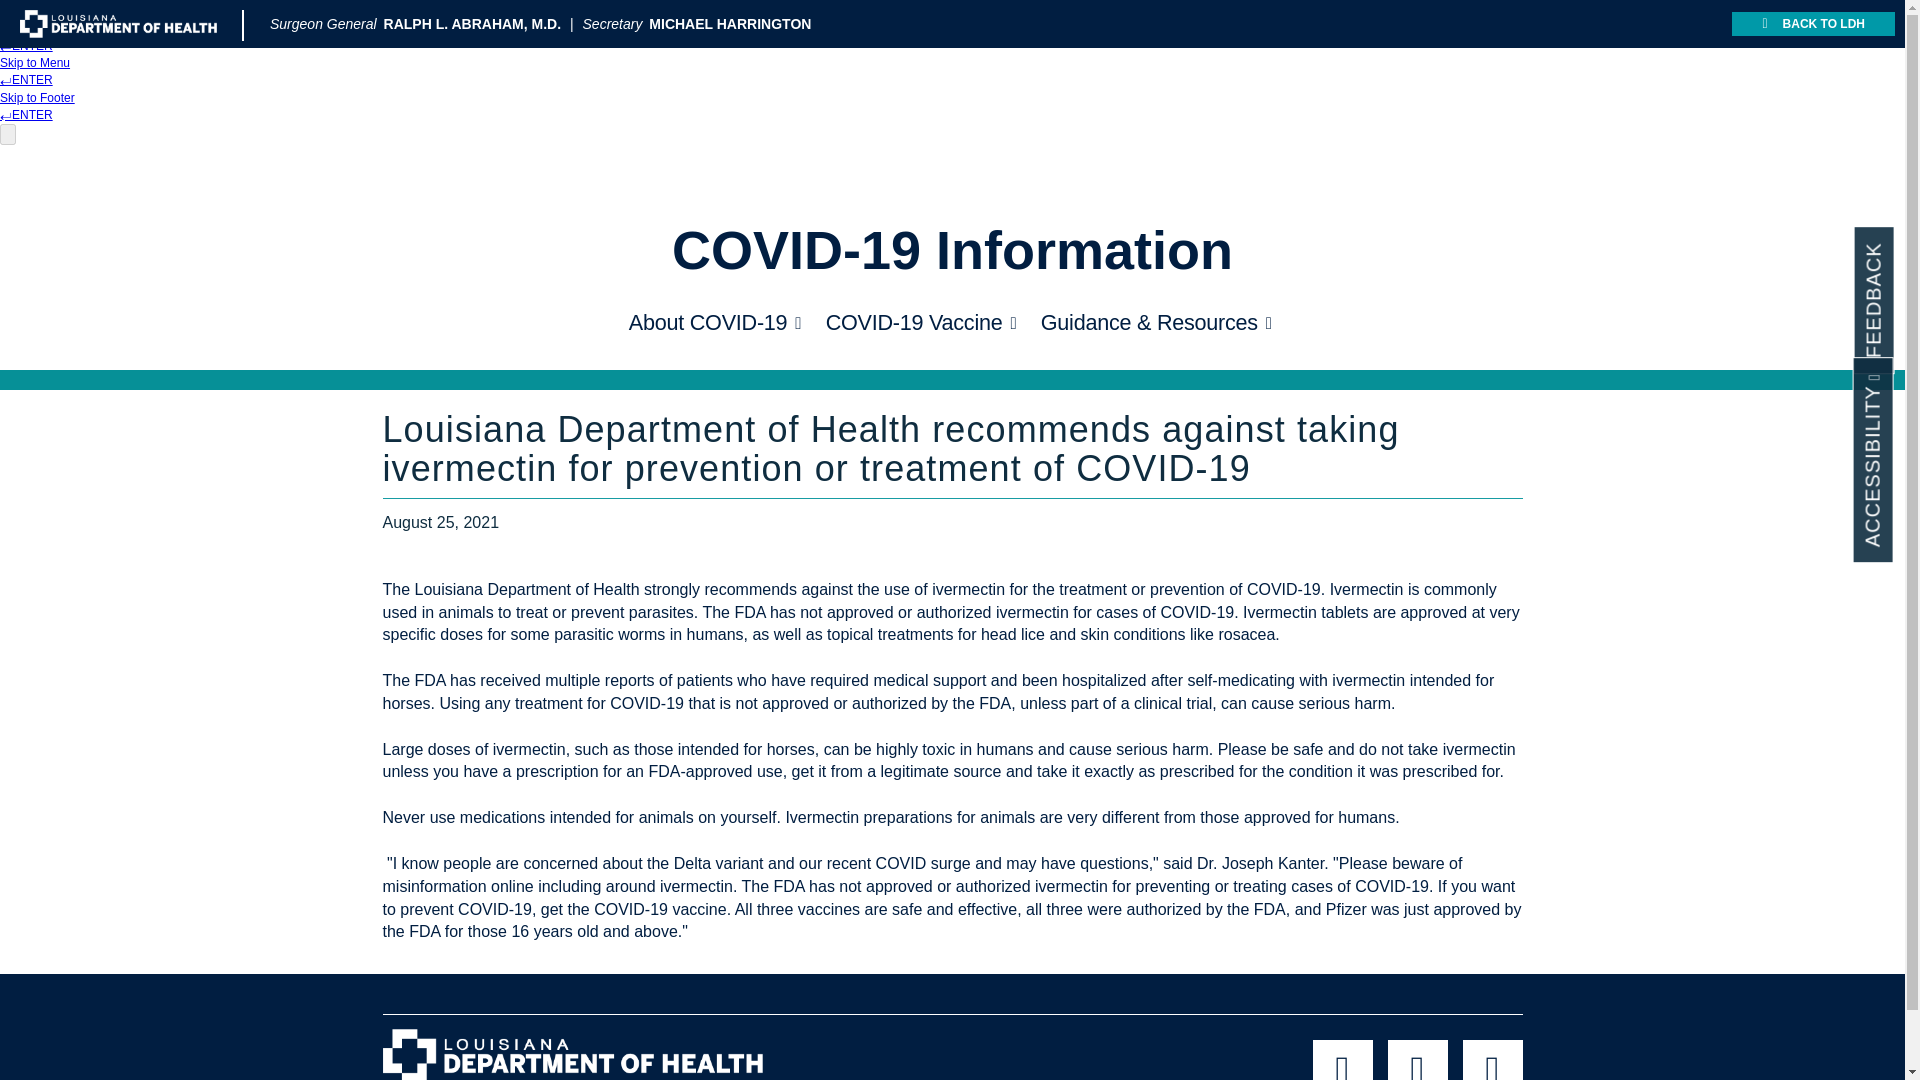 This screenshot has height=1080, width=1920. Describe the element at coordinates (914, 323) in the screenshot. I see `COVID-19 Vaccine` at that location.